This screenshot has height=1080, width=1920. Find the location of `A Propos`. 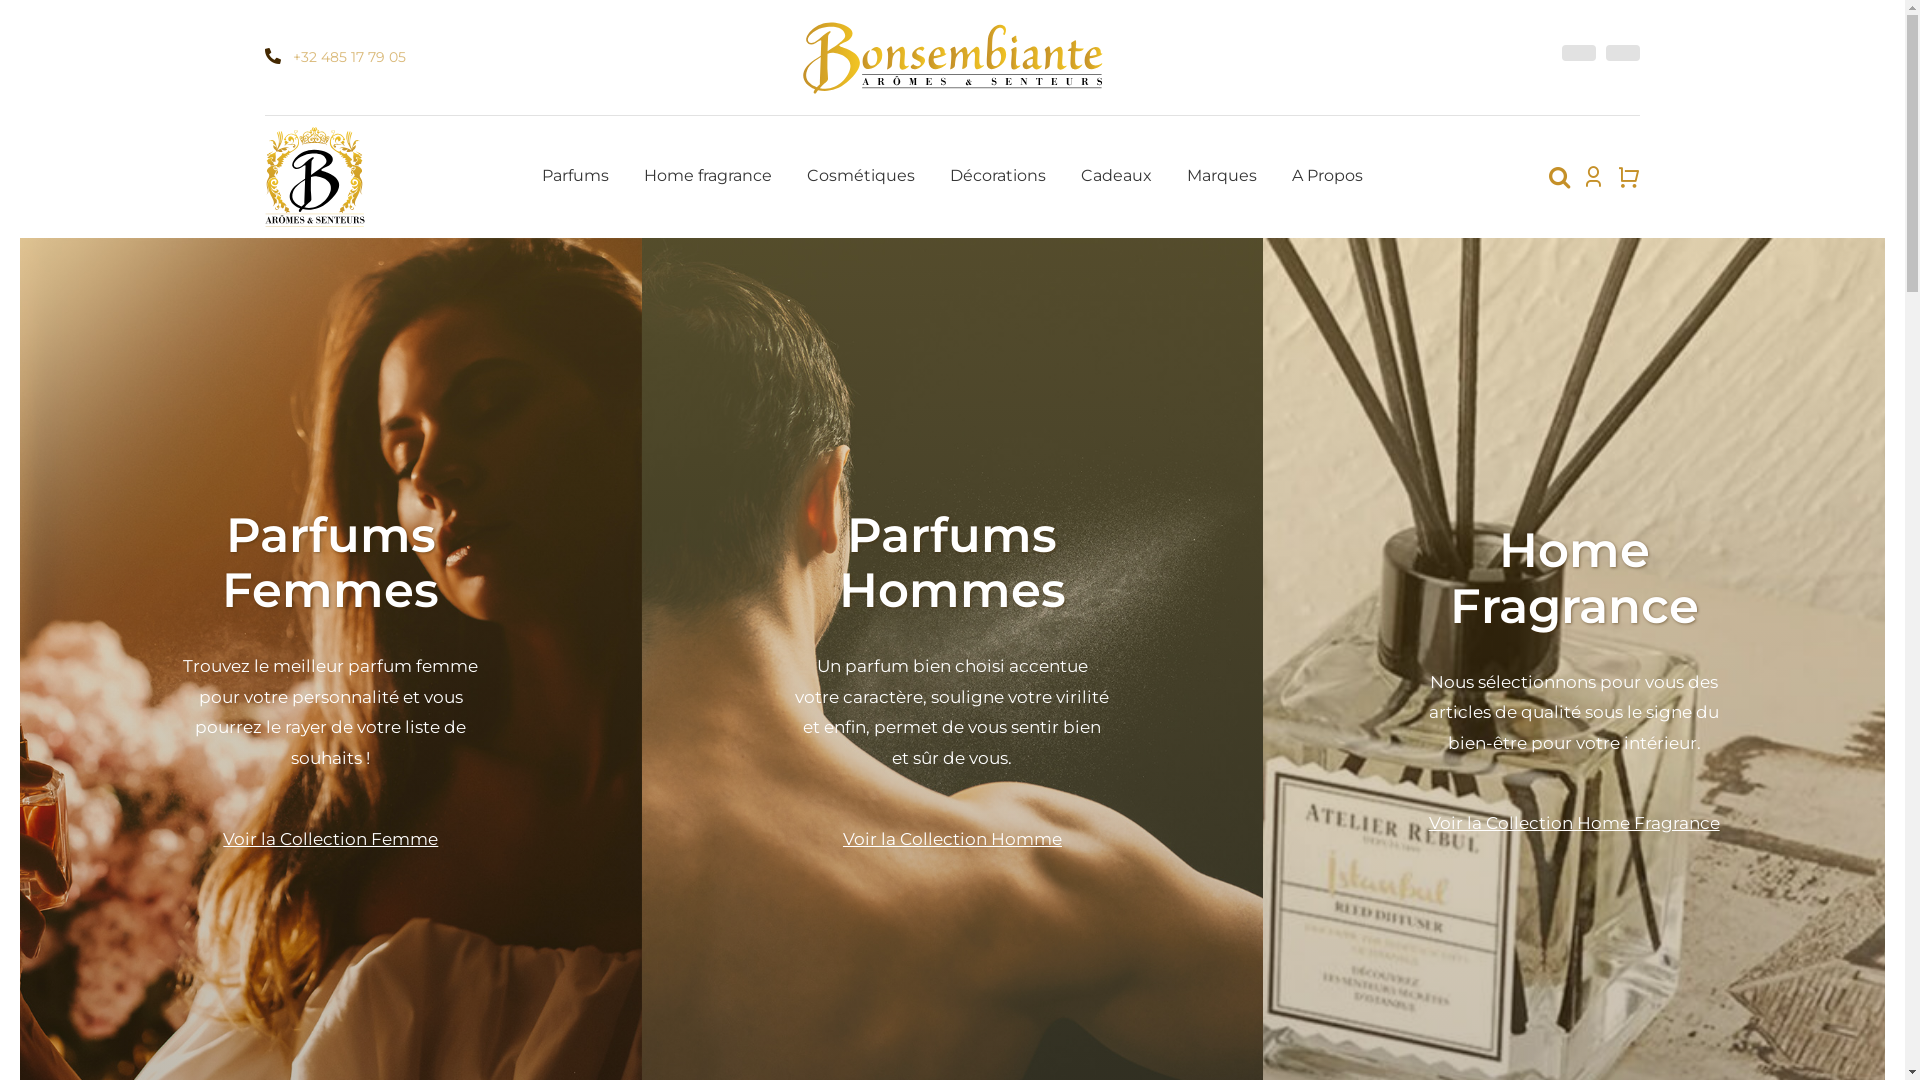

A Propos is located at coordinates (1328, 177).